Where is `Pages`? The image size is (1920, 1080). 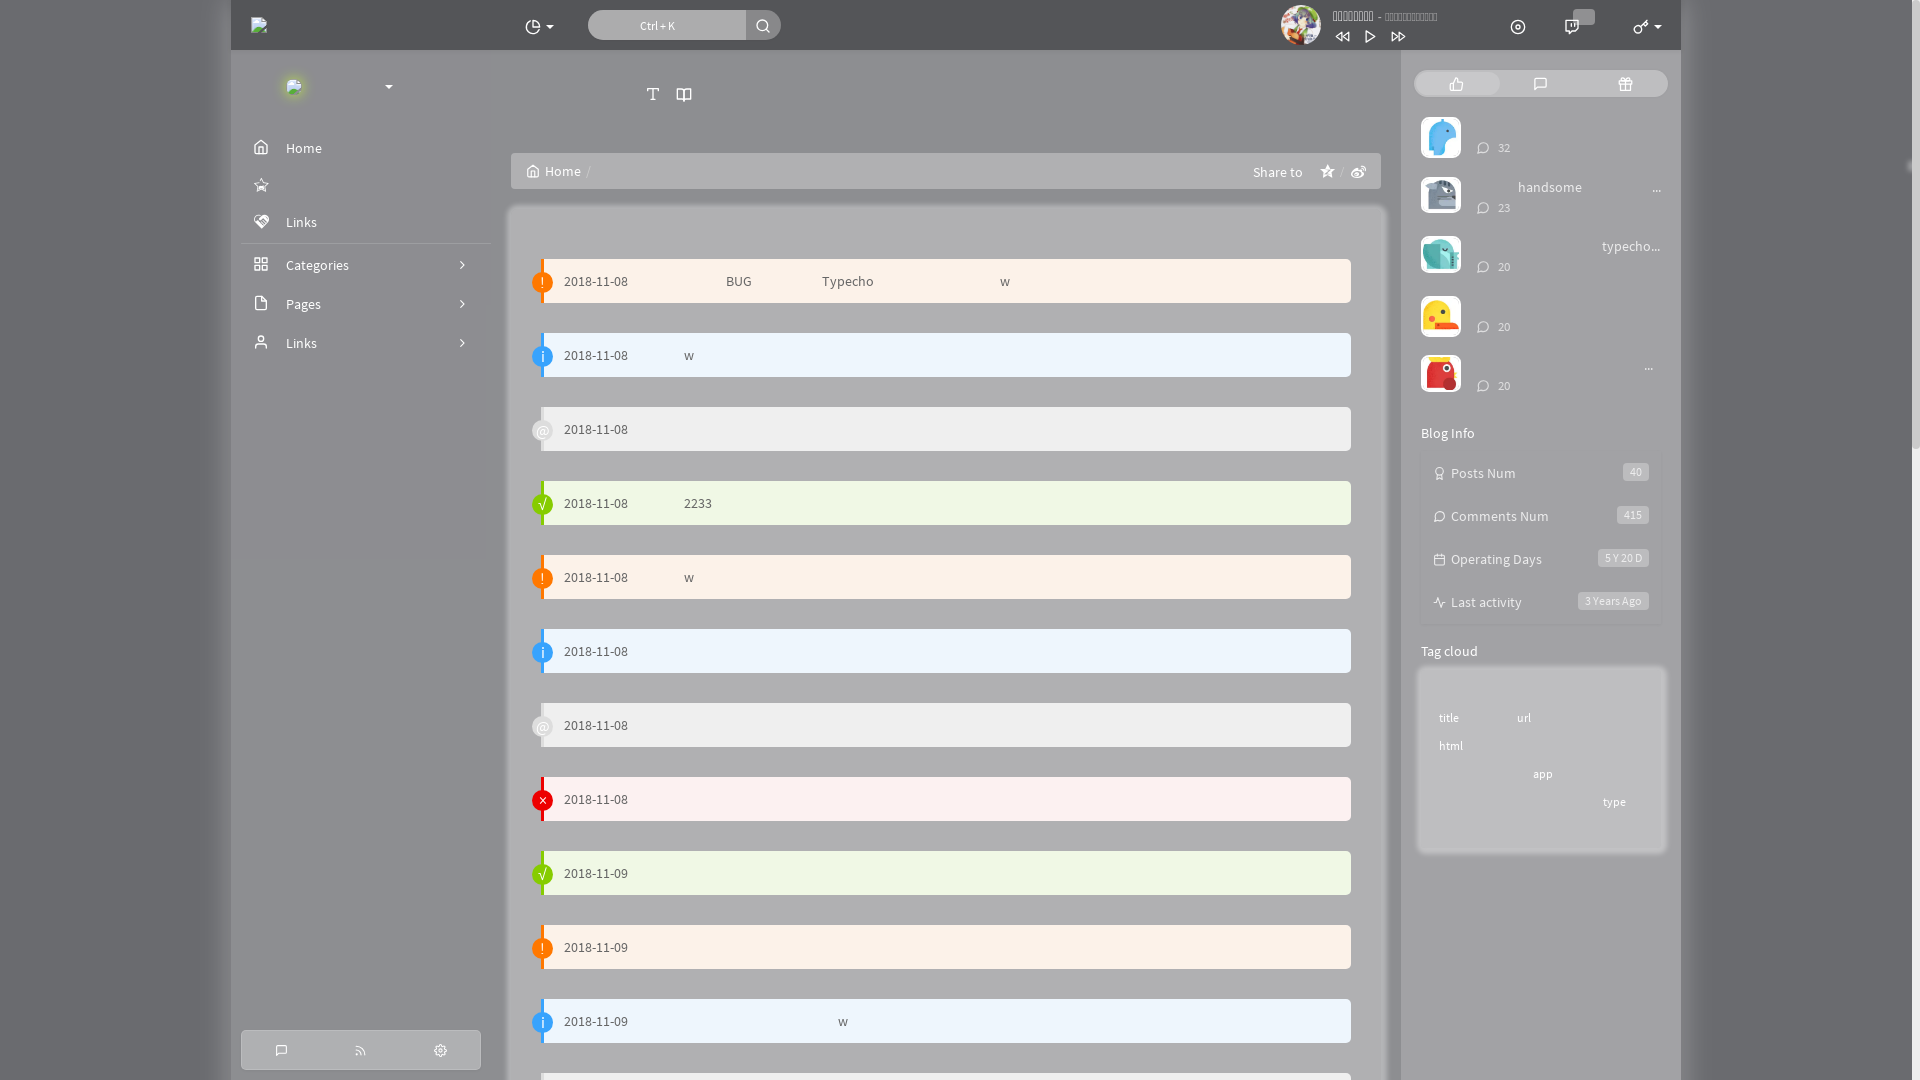
Pages is located at coordinates (361, 304).